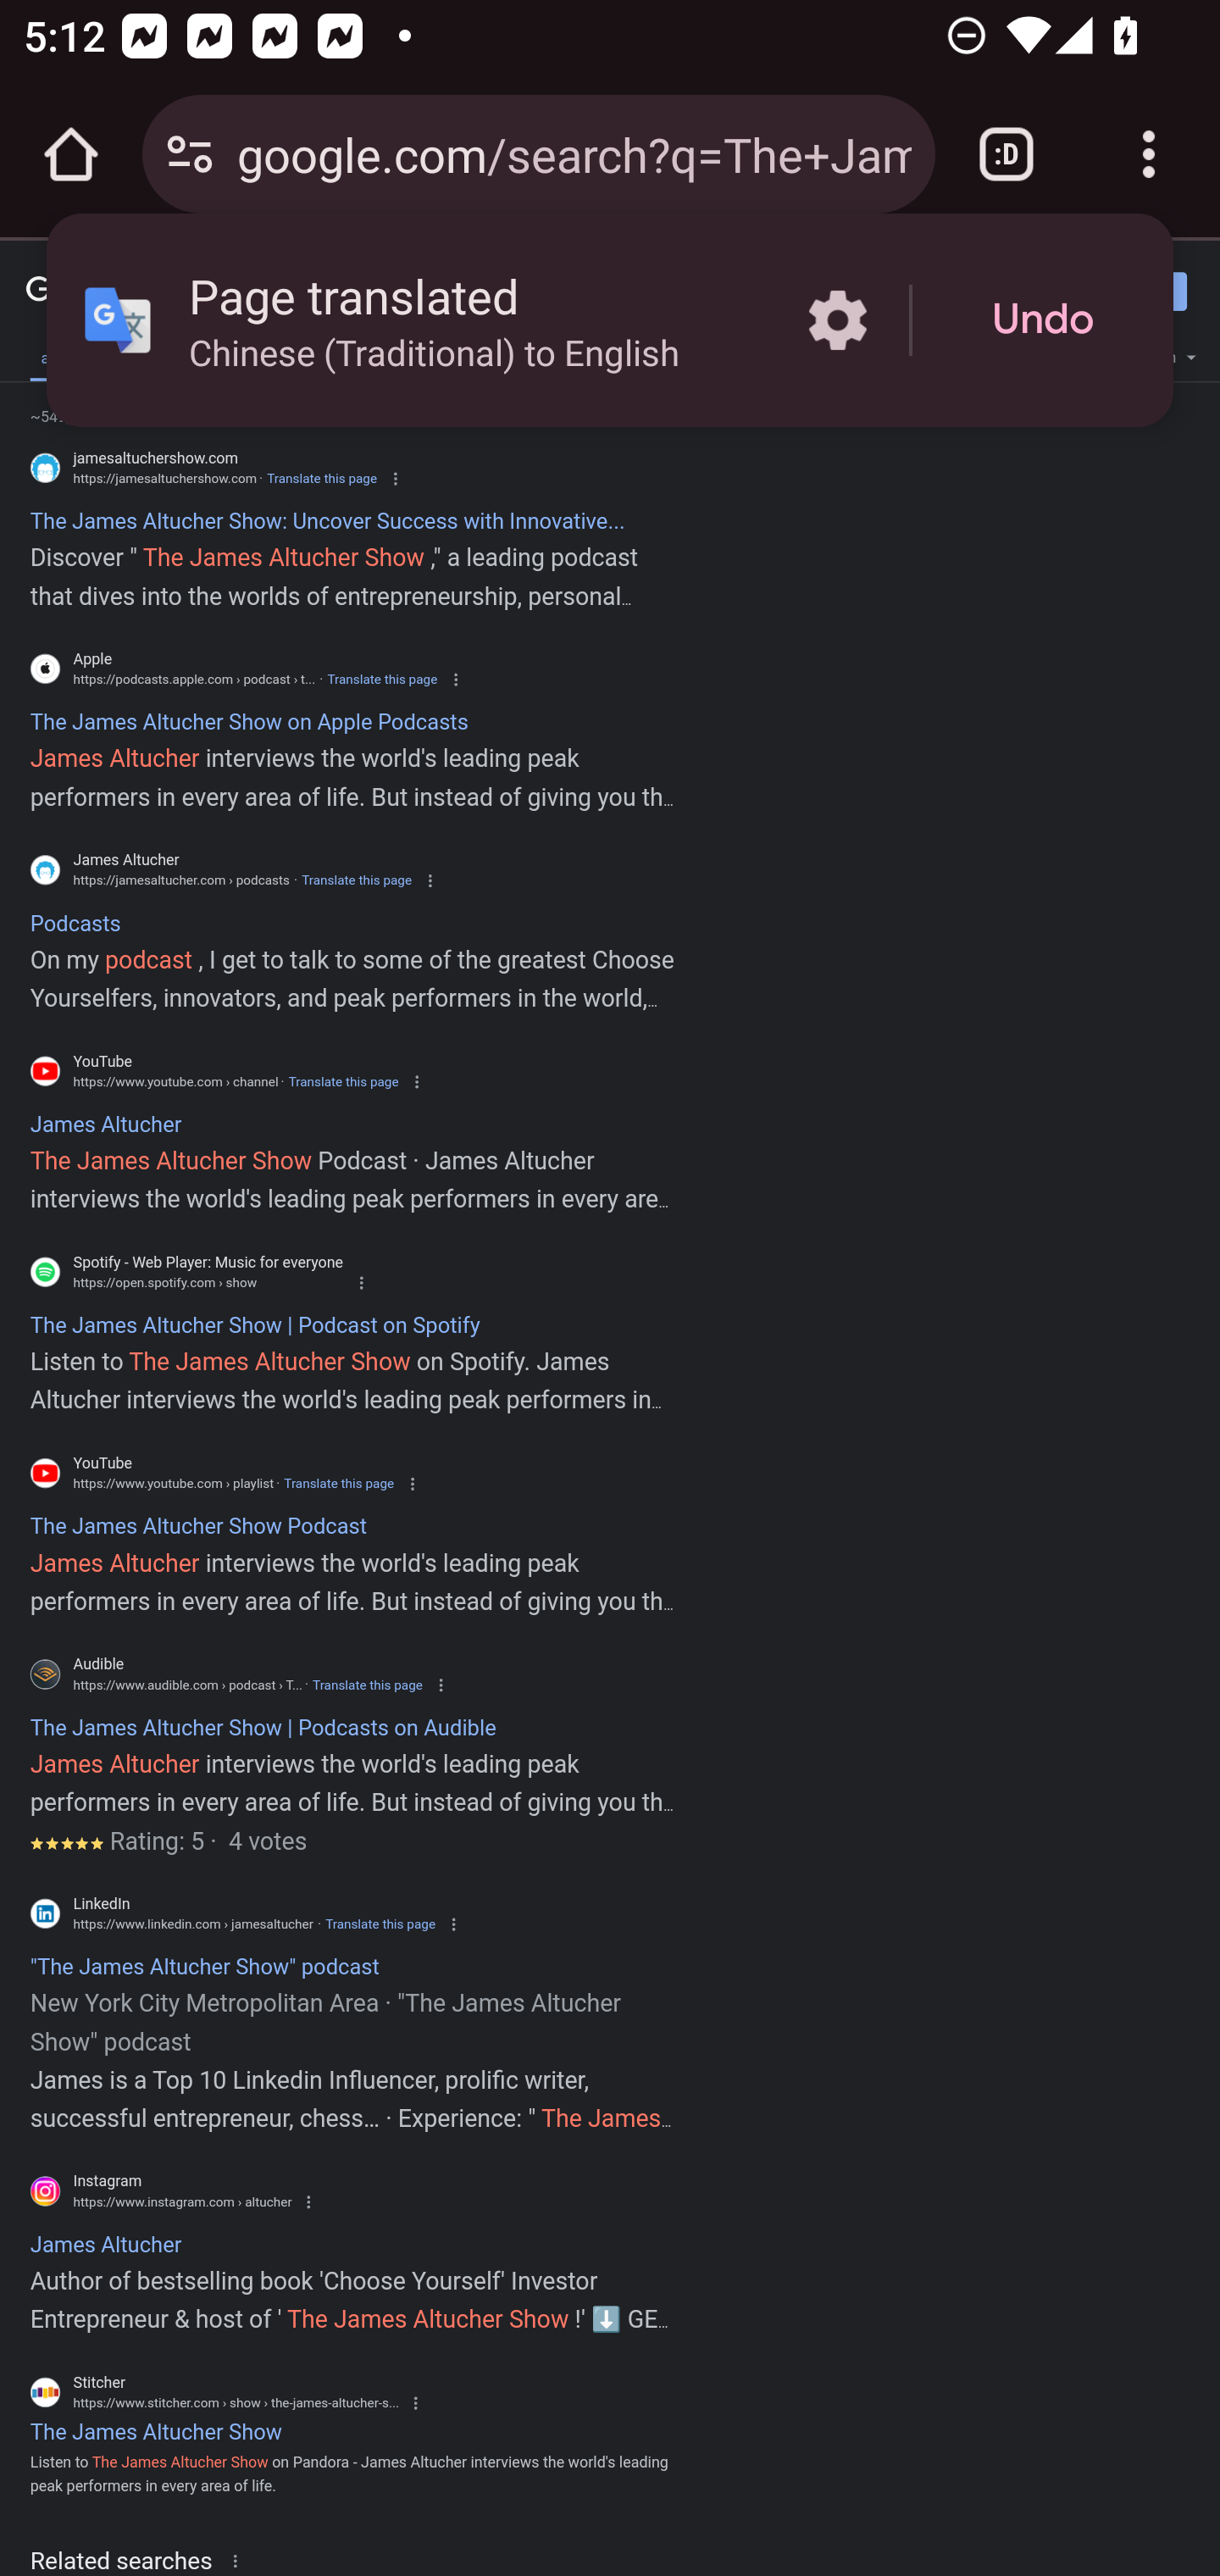 This screenshot has width=1220, height=2576. Describe the element at coordinates (1149, 154) in the screenshot. I see `Customize and control Google Chrome` at that location.